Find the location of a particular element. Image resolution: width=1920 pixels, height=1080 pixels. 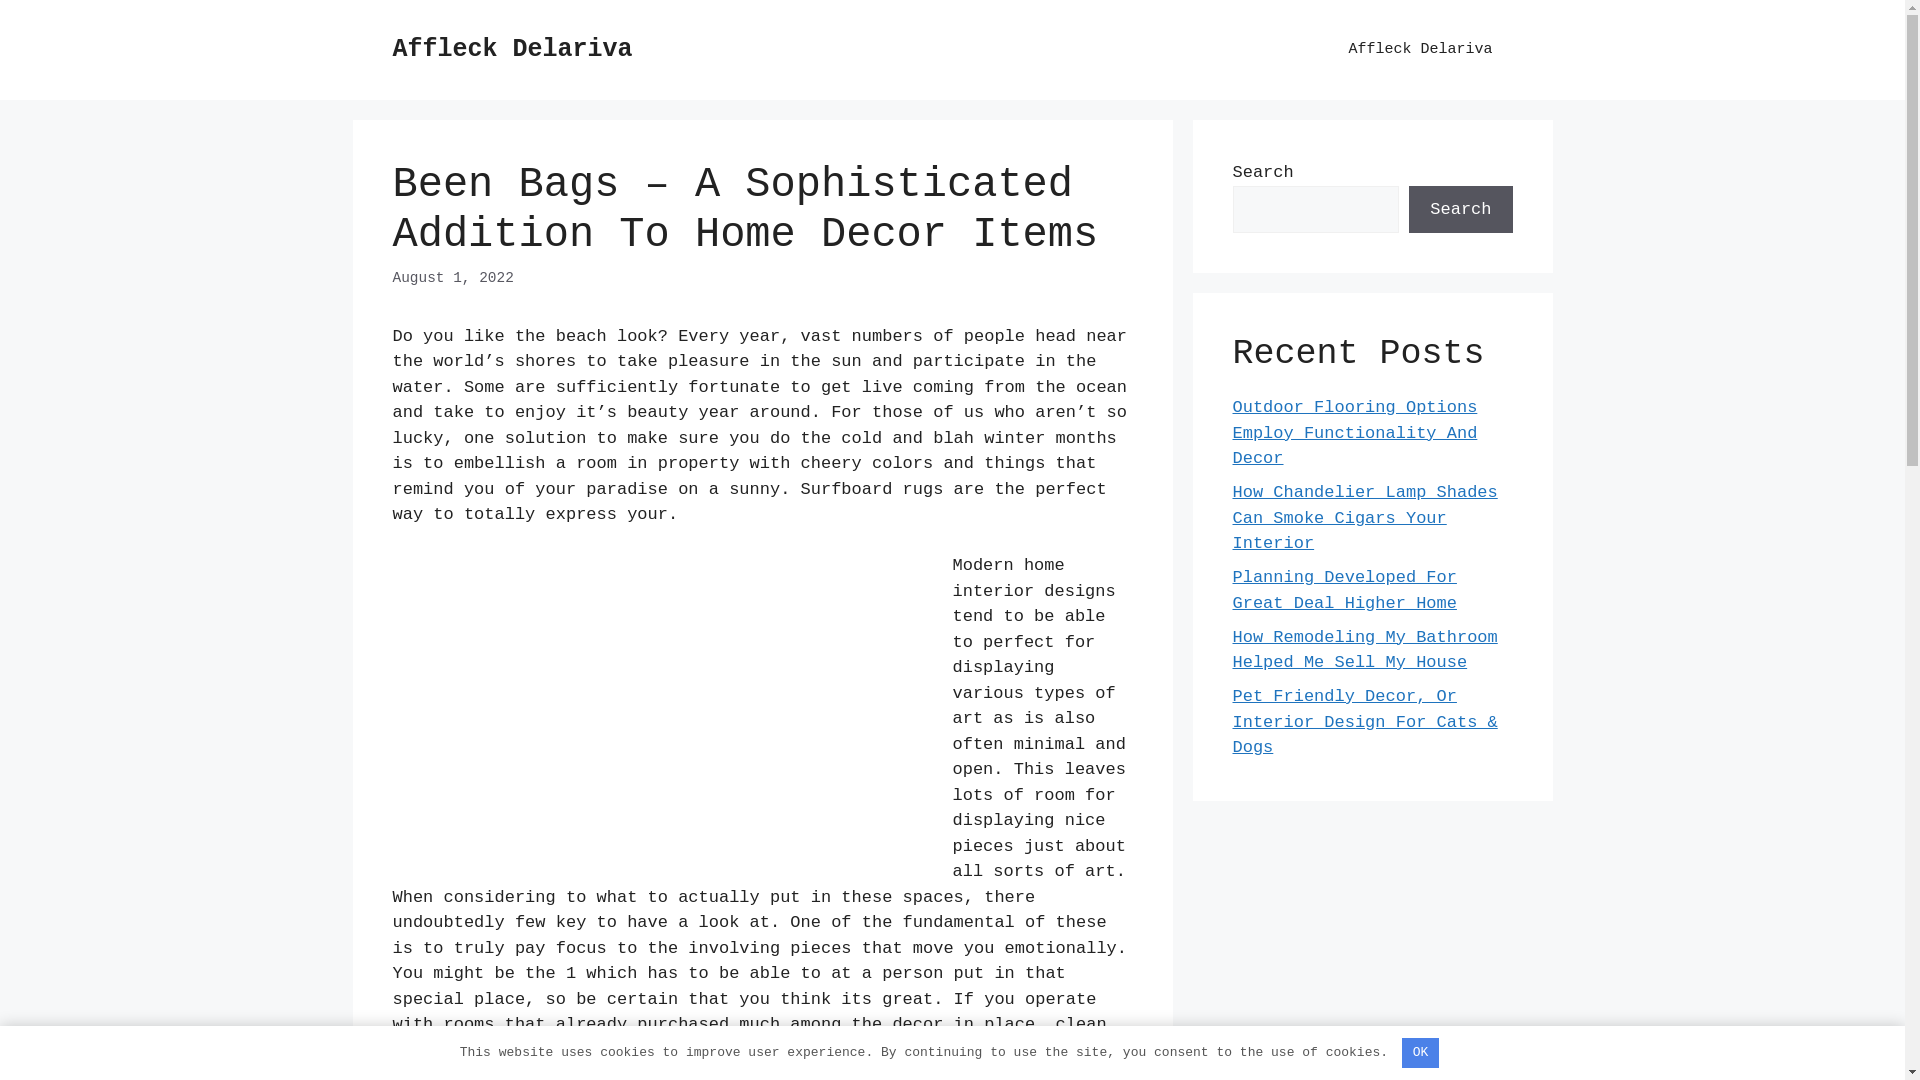

Search is located at coordinates (1460, 210).